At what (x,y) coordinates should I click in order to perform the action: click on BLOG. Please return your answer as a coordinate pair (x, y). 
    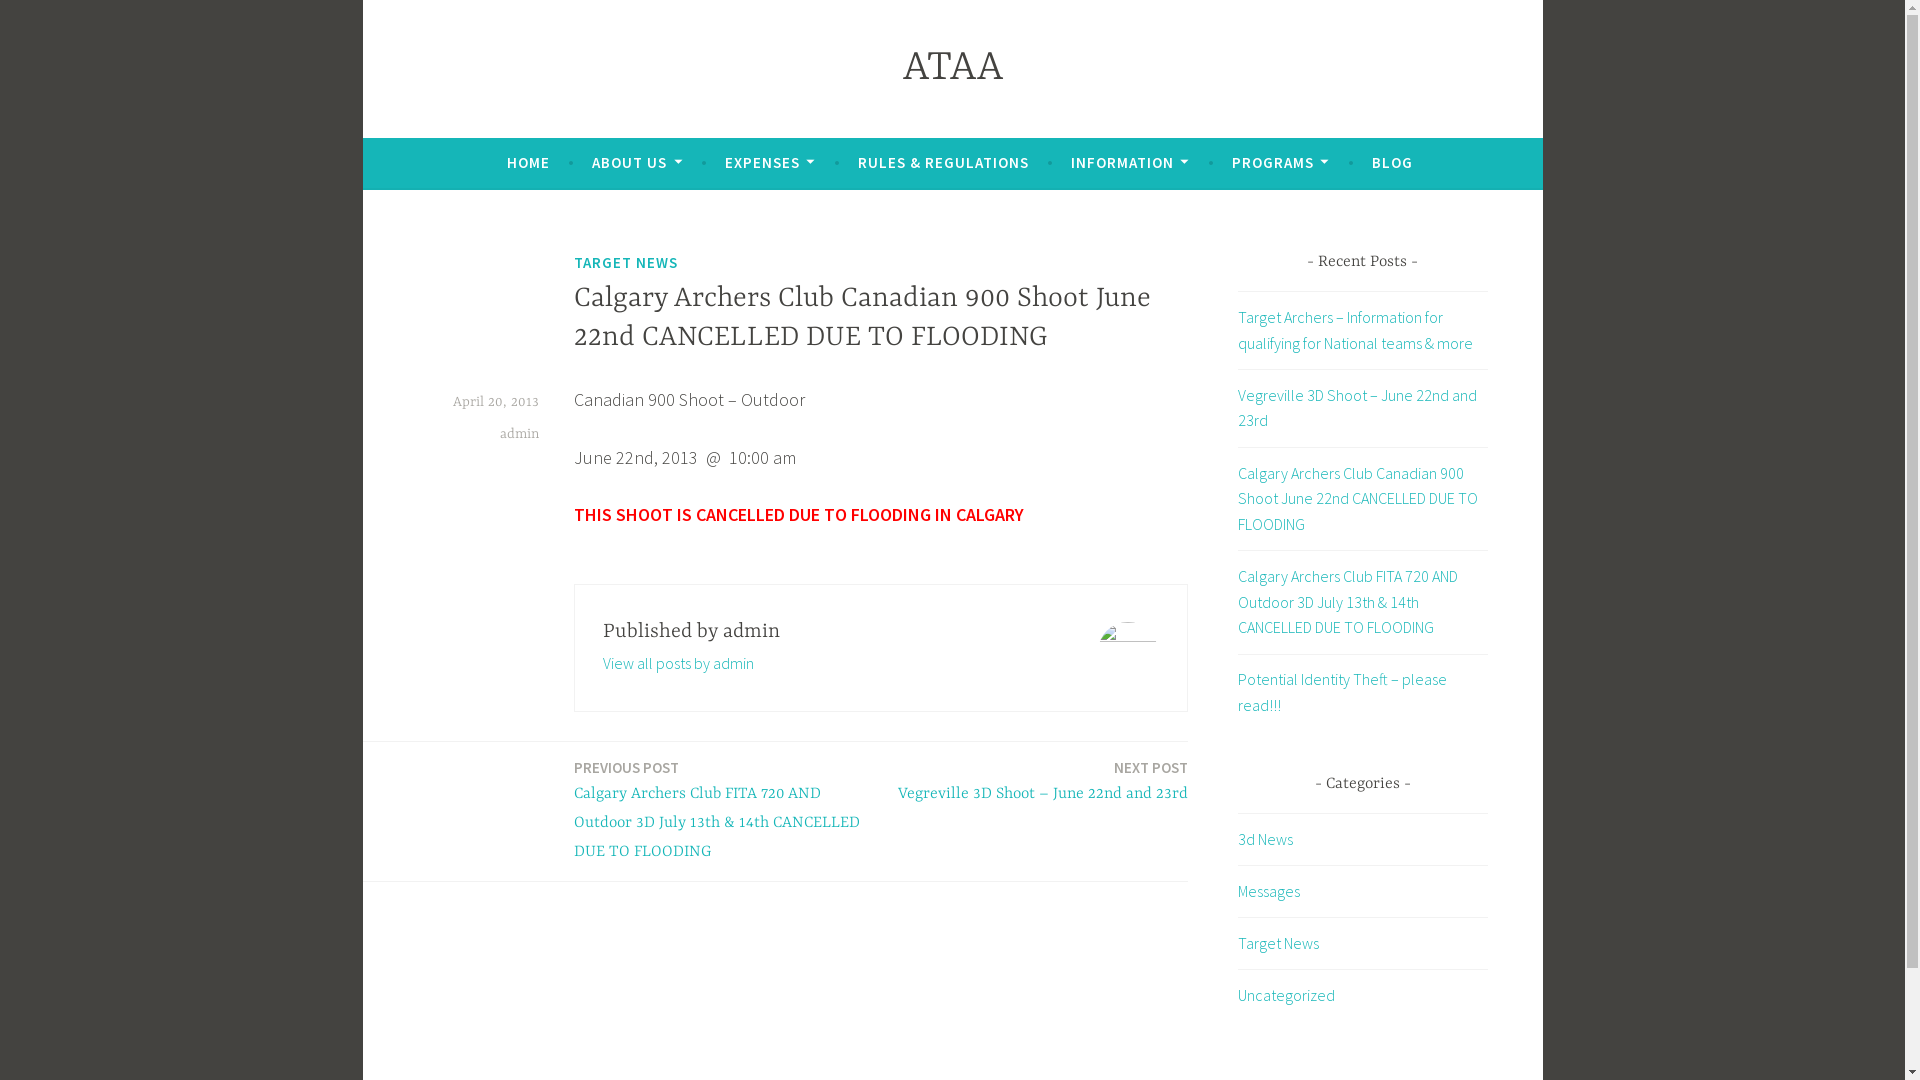
    Looking at the image, I should click on (1392, 163).